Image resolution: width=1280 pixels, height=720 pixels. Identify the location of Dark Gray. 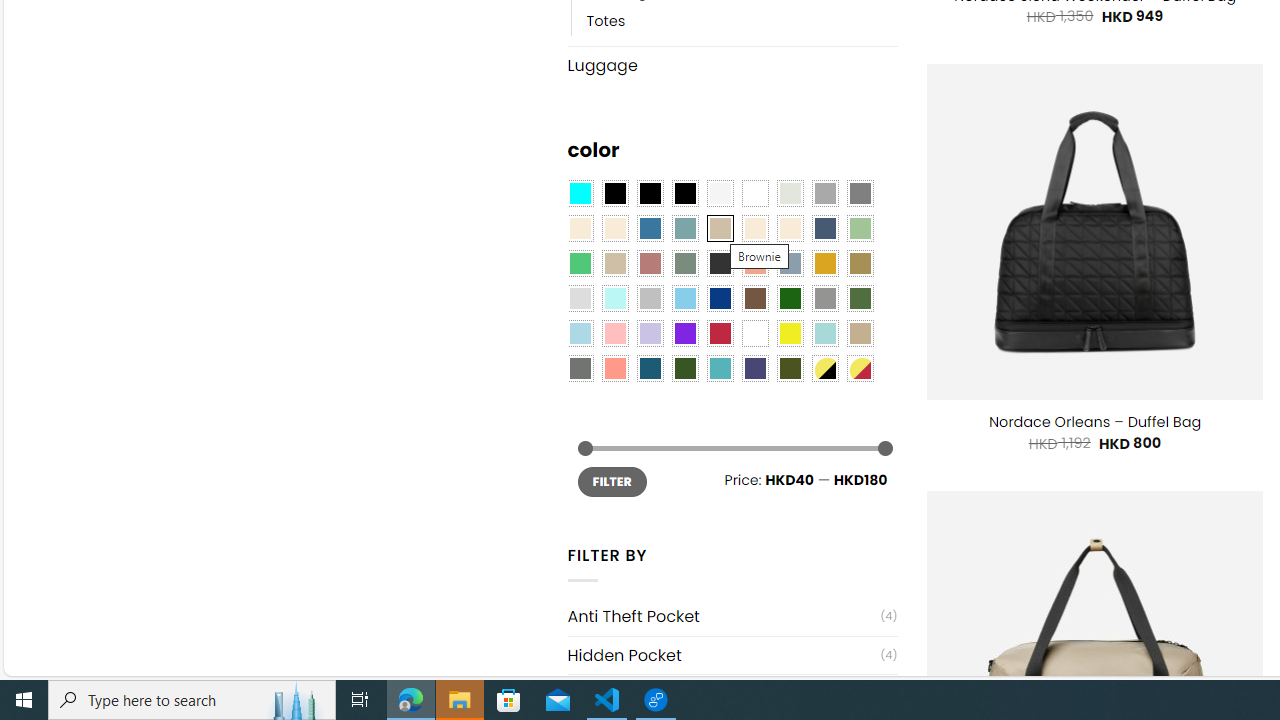
(824, 194).